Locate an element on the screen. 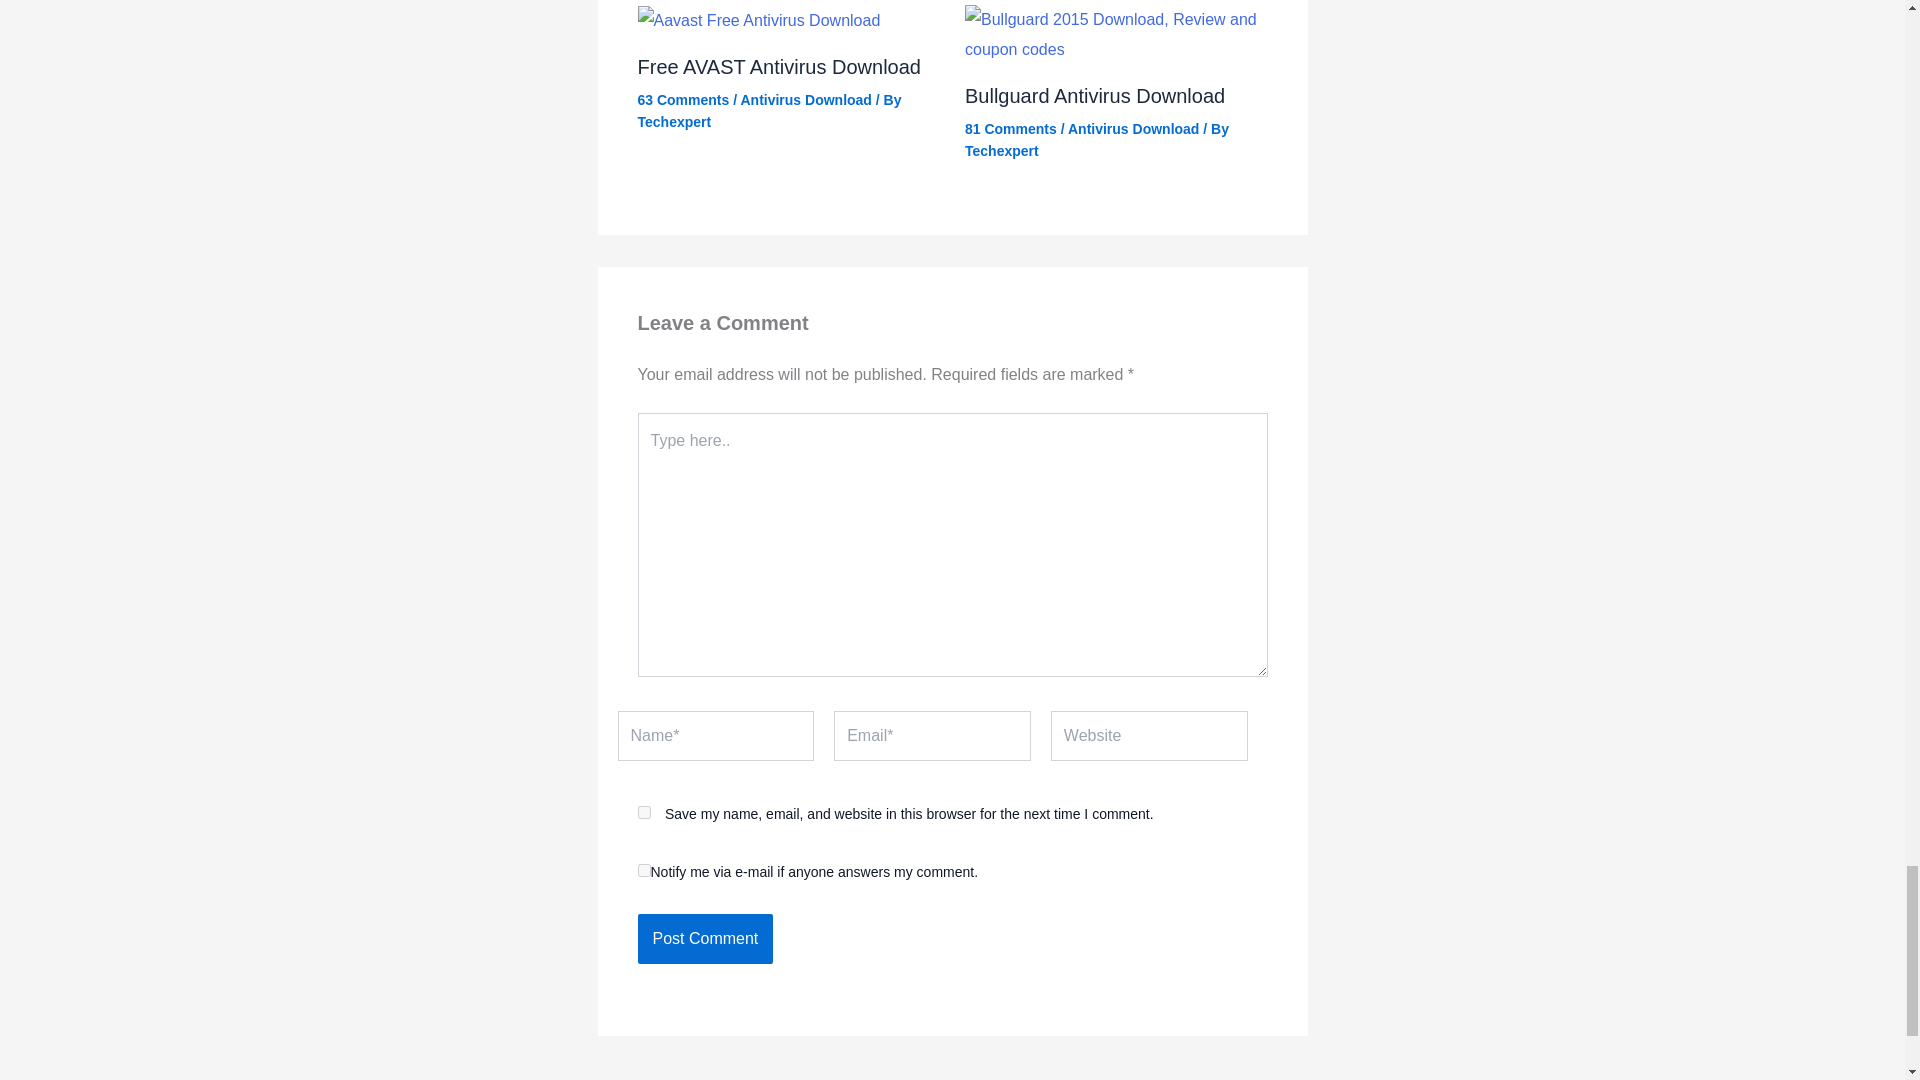  on is located at coordinates (644, 870).